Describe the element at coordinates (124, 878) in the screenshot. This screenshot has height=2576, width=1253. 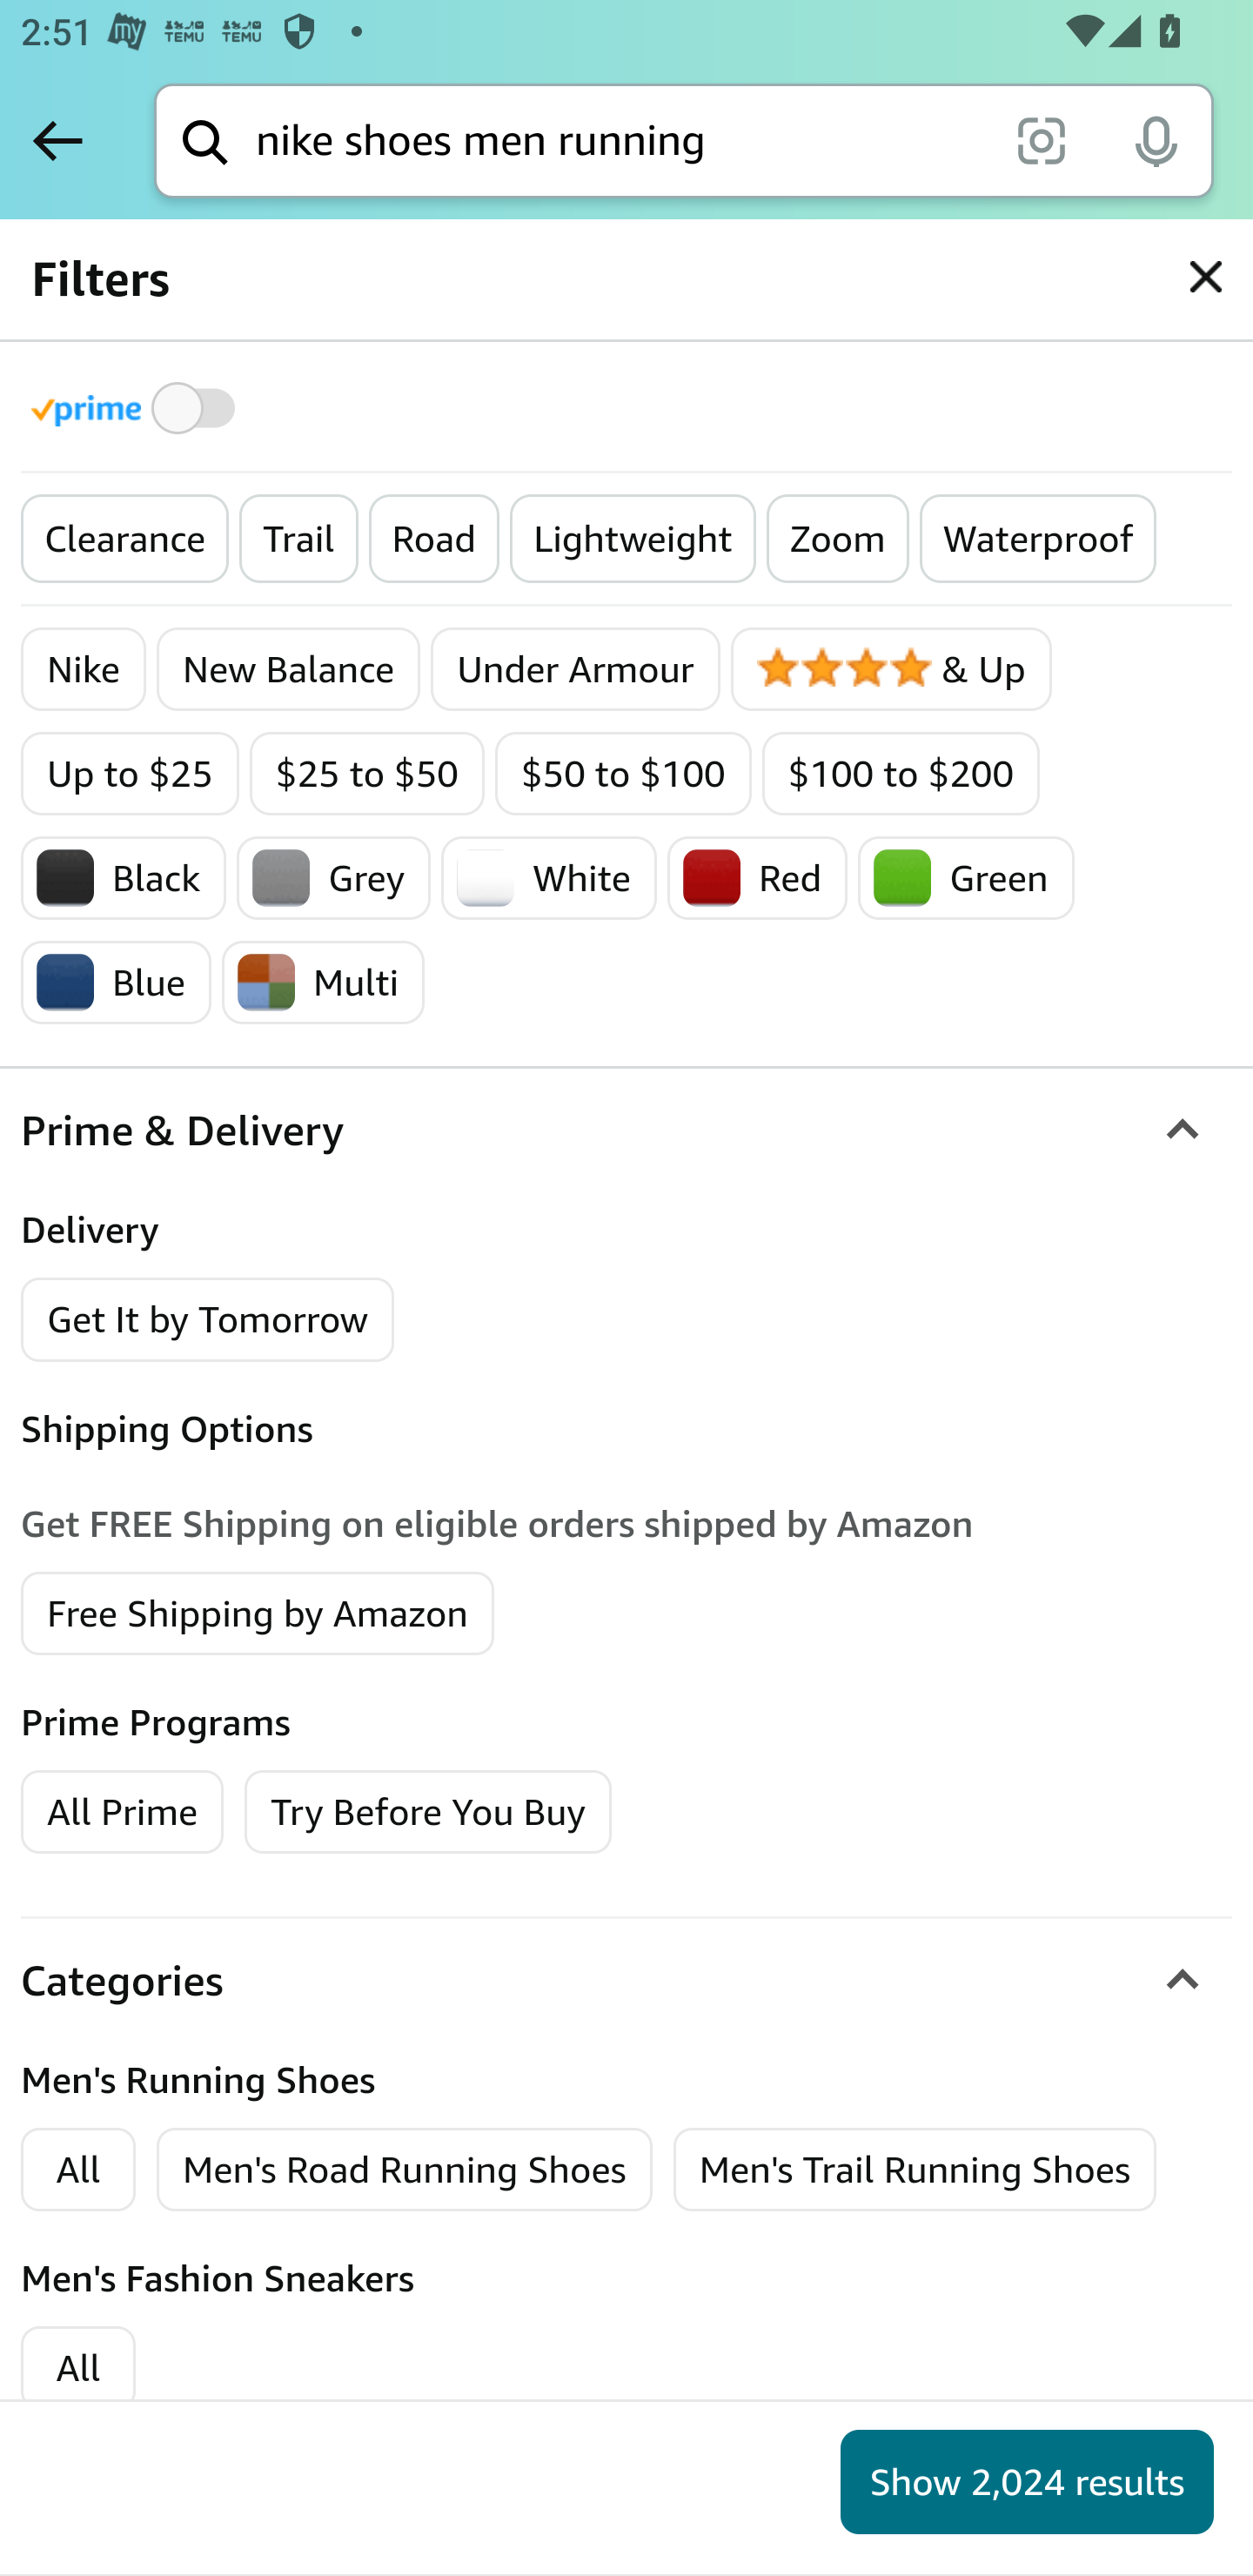
I see `Black Black Black Black` at that location.